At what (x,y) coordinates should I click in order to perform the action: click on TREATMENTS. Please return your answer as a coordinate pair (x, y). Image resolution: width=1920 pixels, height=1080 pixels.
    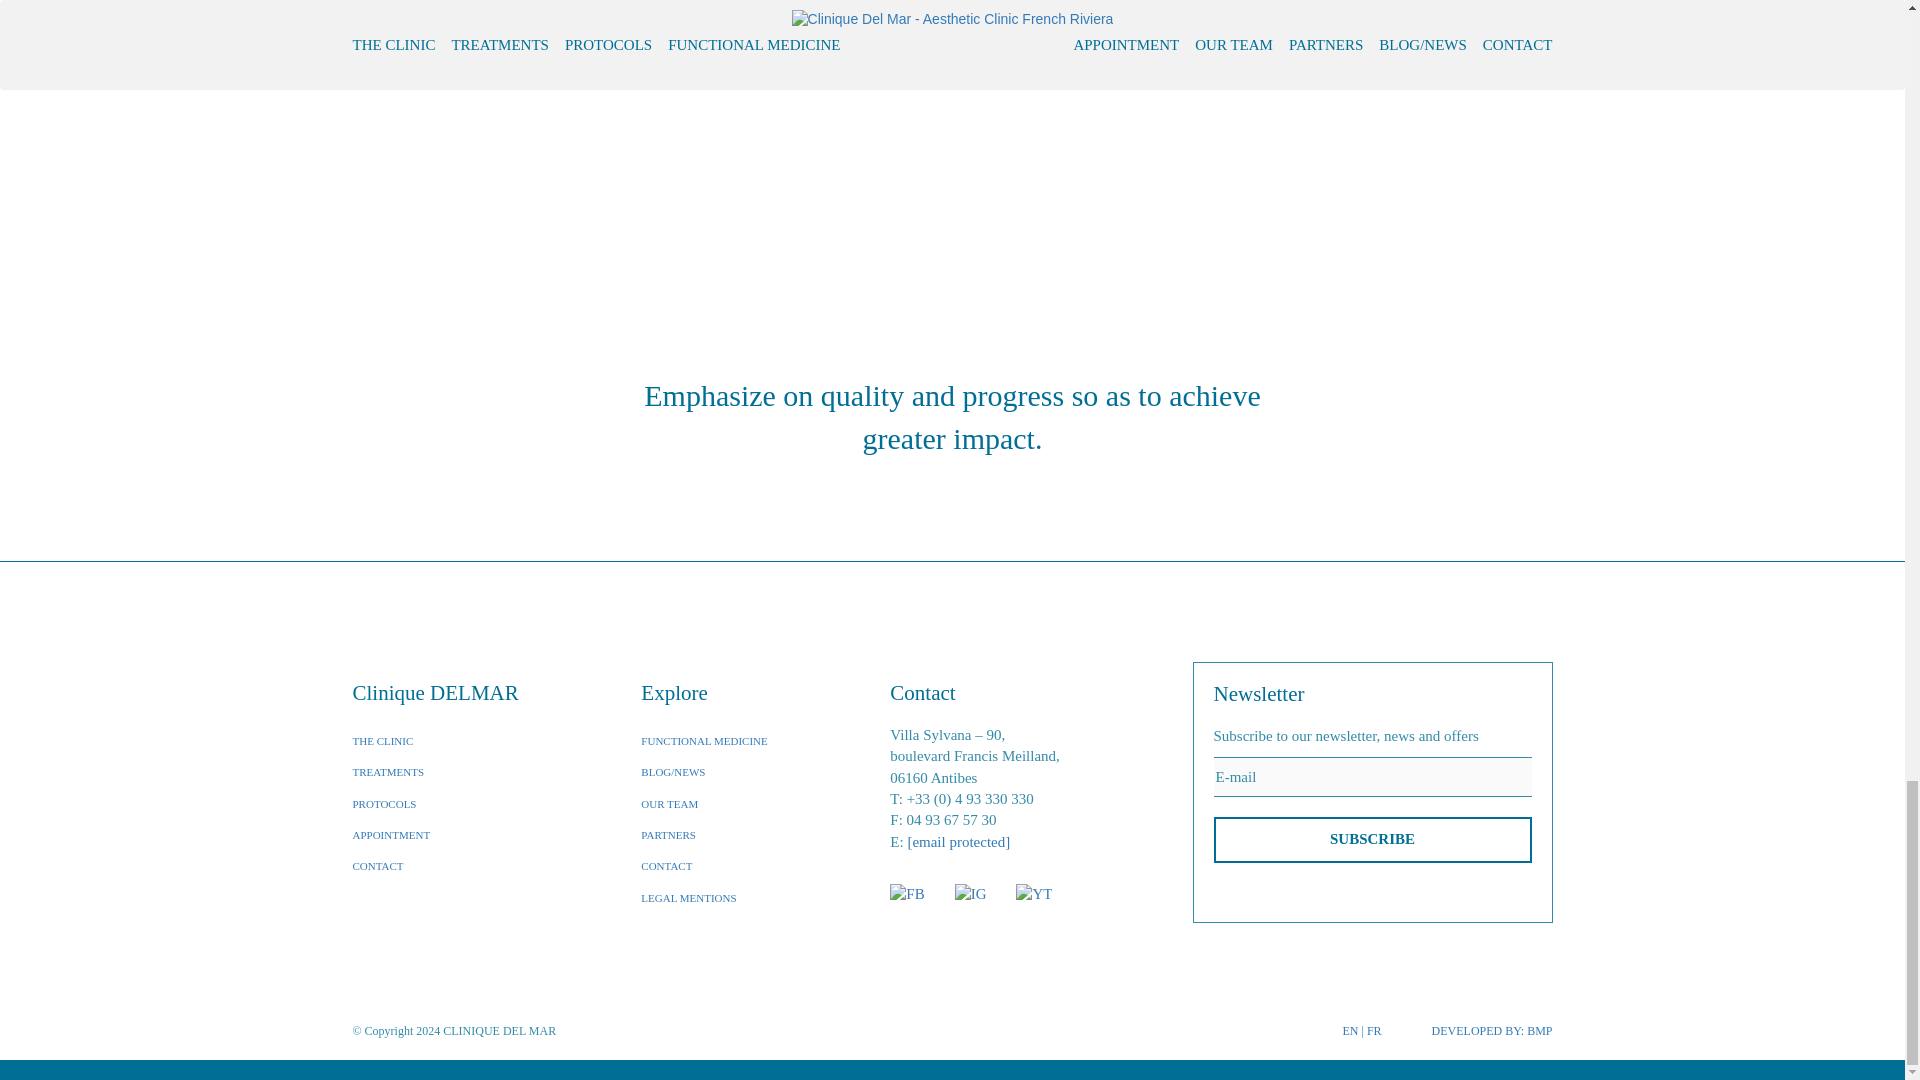
    Looking at the image, I should click on (388, 771).